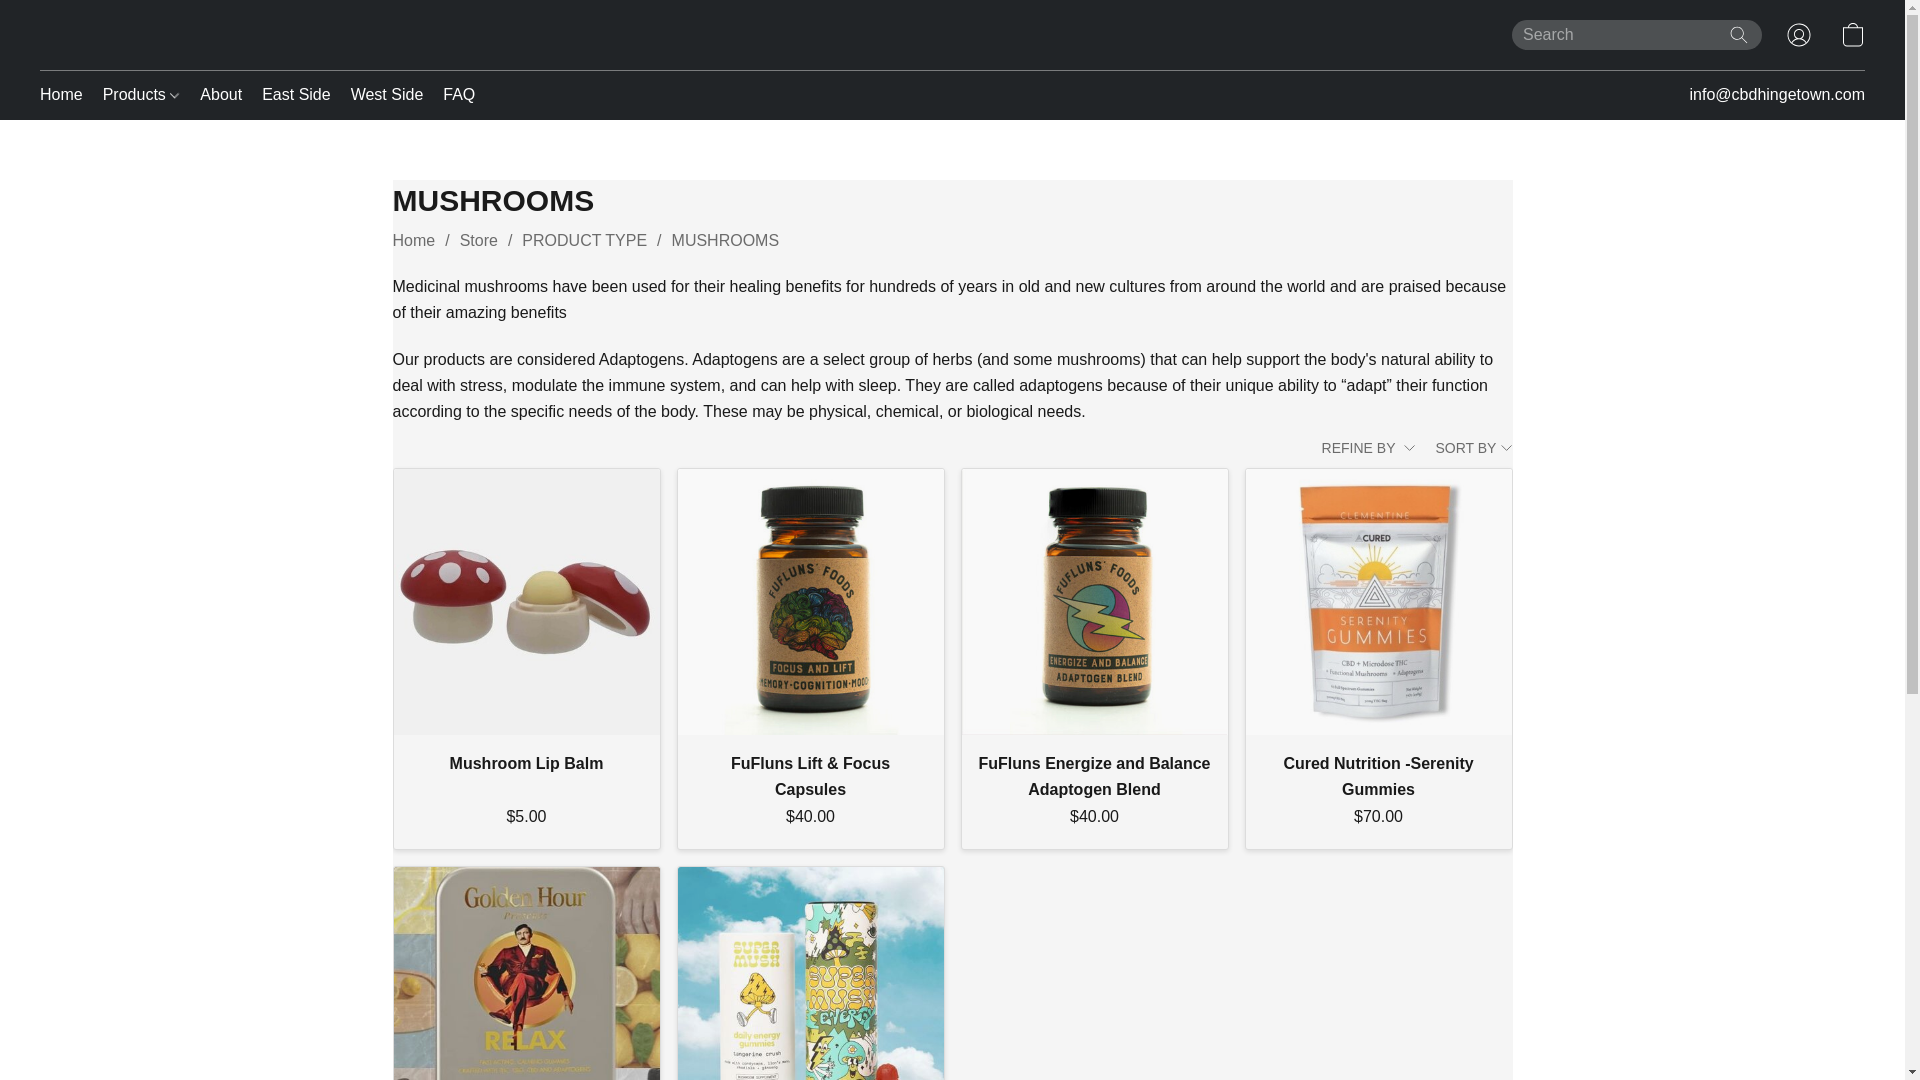 The image size is (1920, 1080). Describe the element at coordinates (220, 94) in the screenshot. I see `About` at that location.